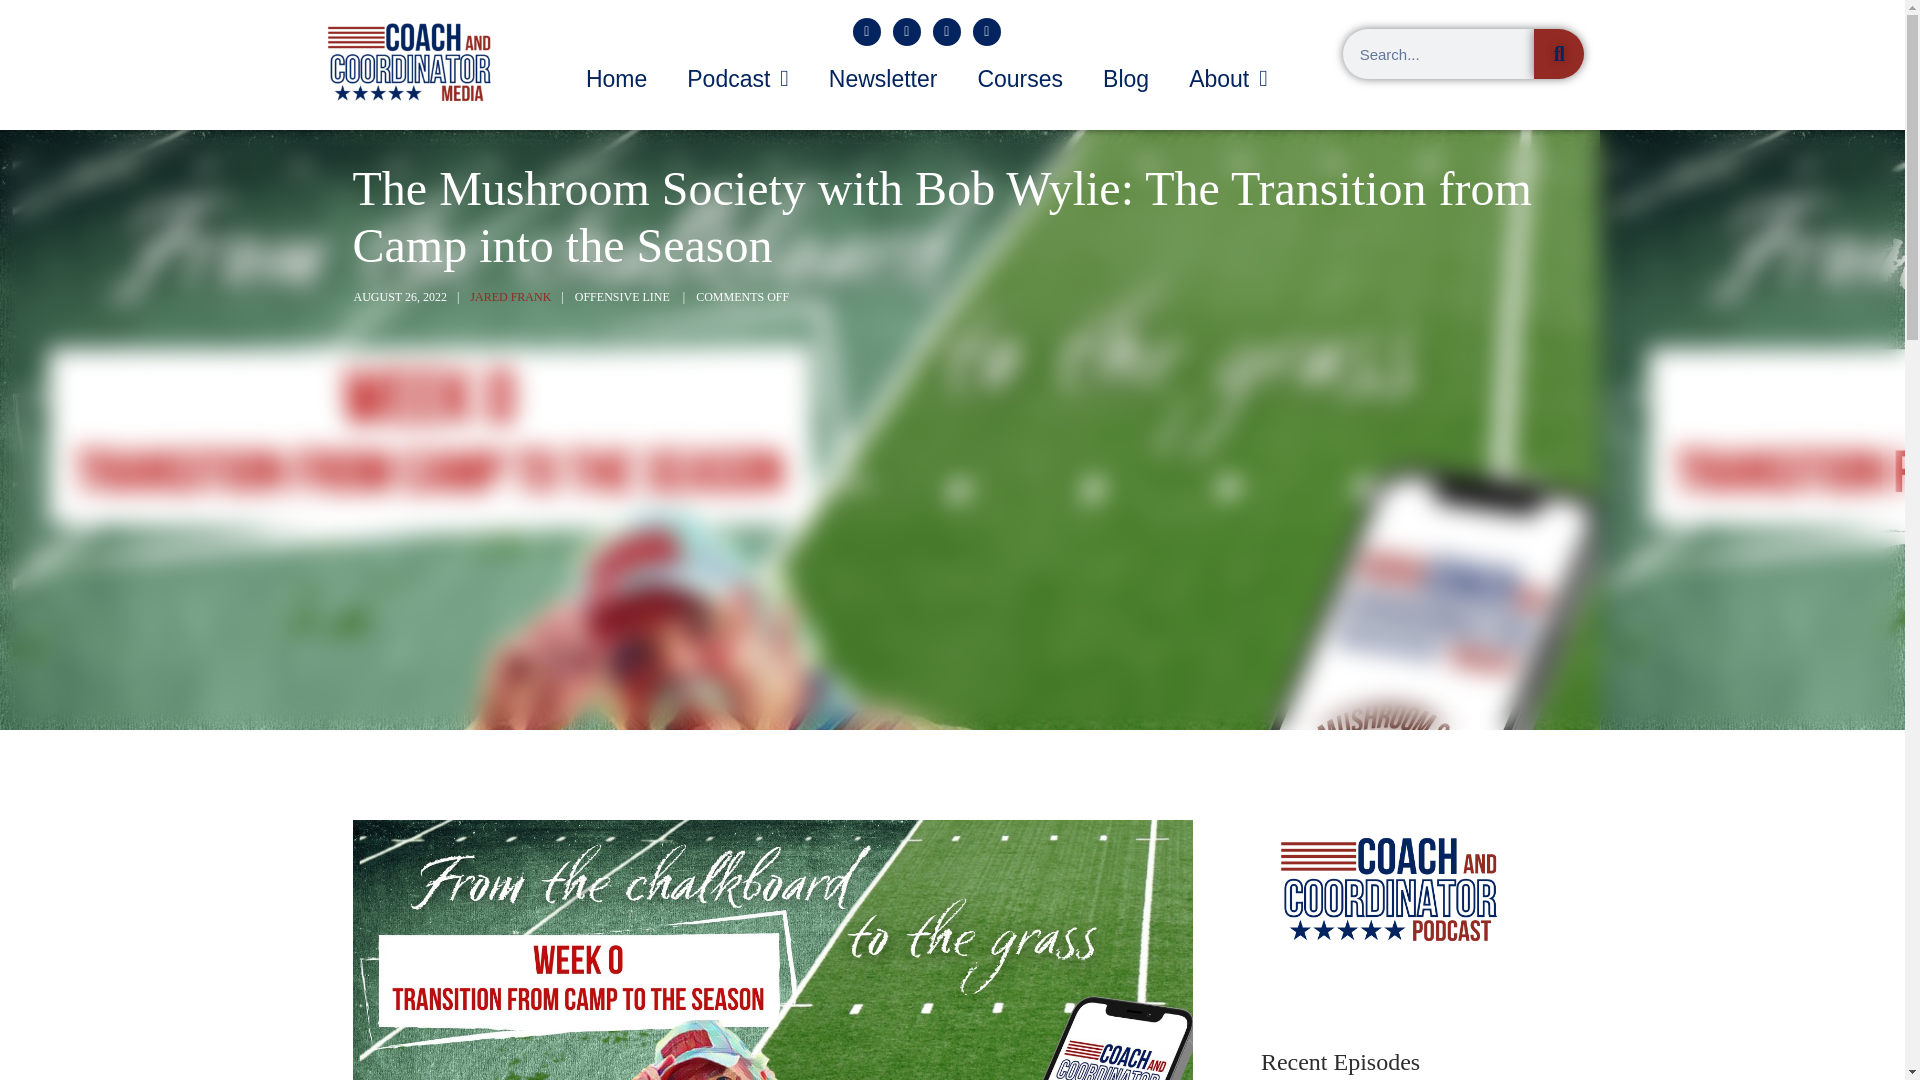  Describe the element at coordinates (1228, 78) in the screenshot. I see `About` at that location.